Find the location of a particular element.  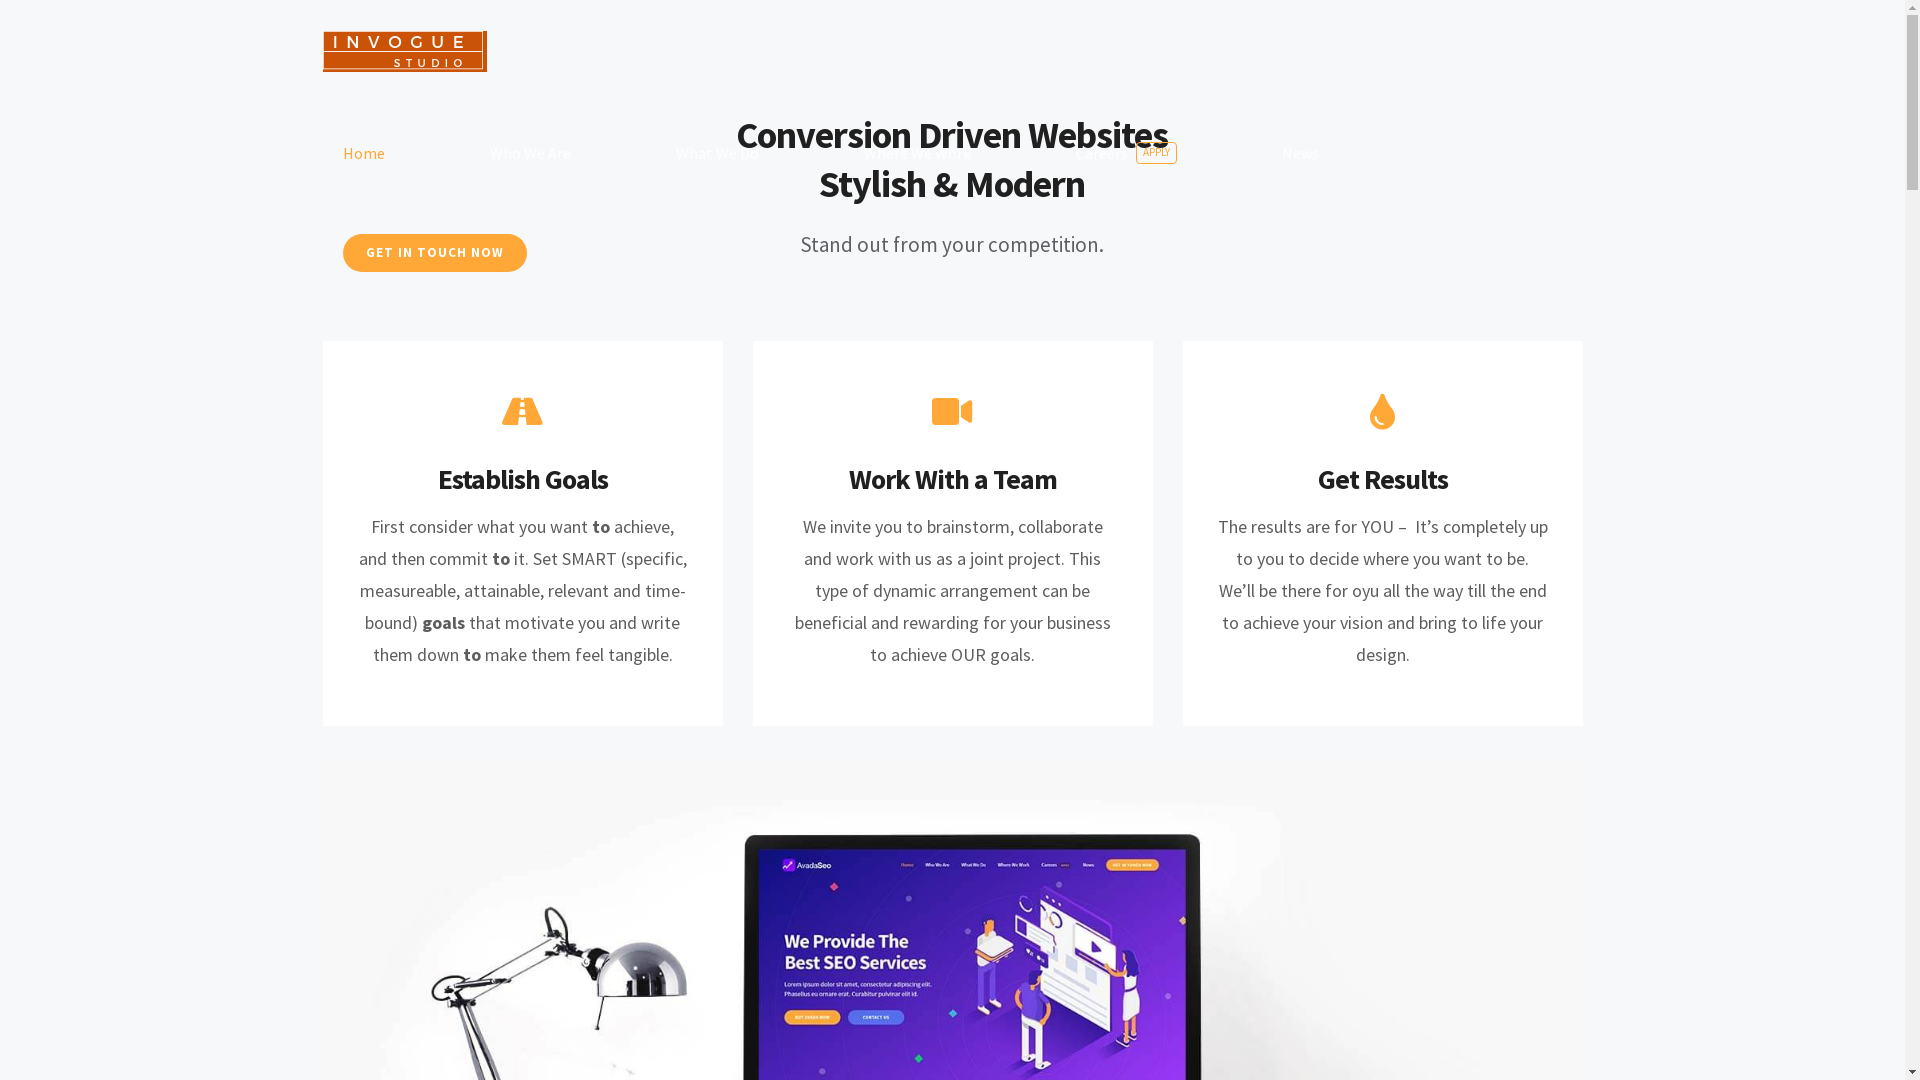

Home is located at coordinates (363, 153).